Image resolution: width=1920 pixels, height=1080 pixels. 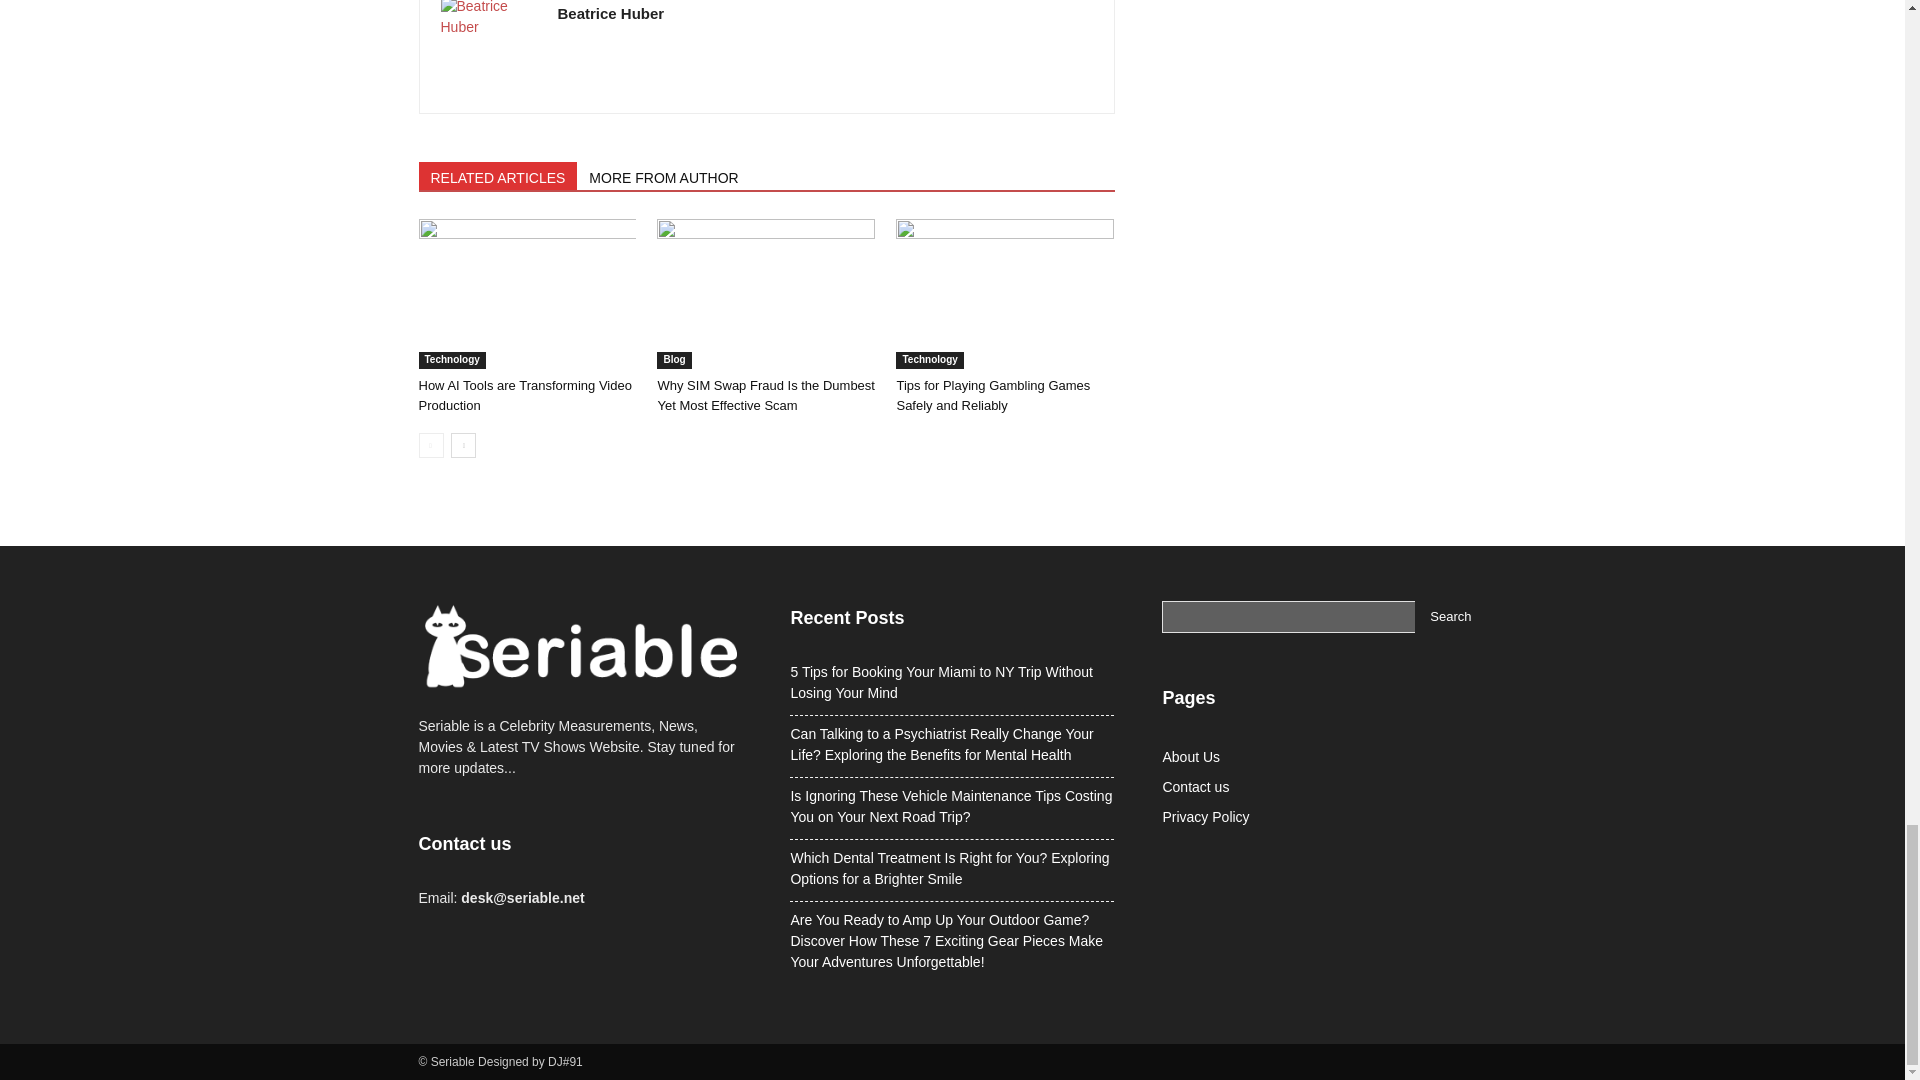 What do you see at coordinates (764, 395) in the screenshot?
I see `Why SIM Swap Fraud Is the Dumbest Yet Most Effective Scam` at bounding box center [764, 395].